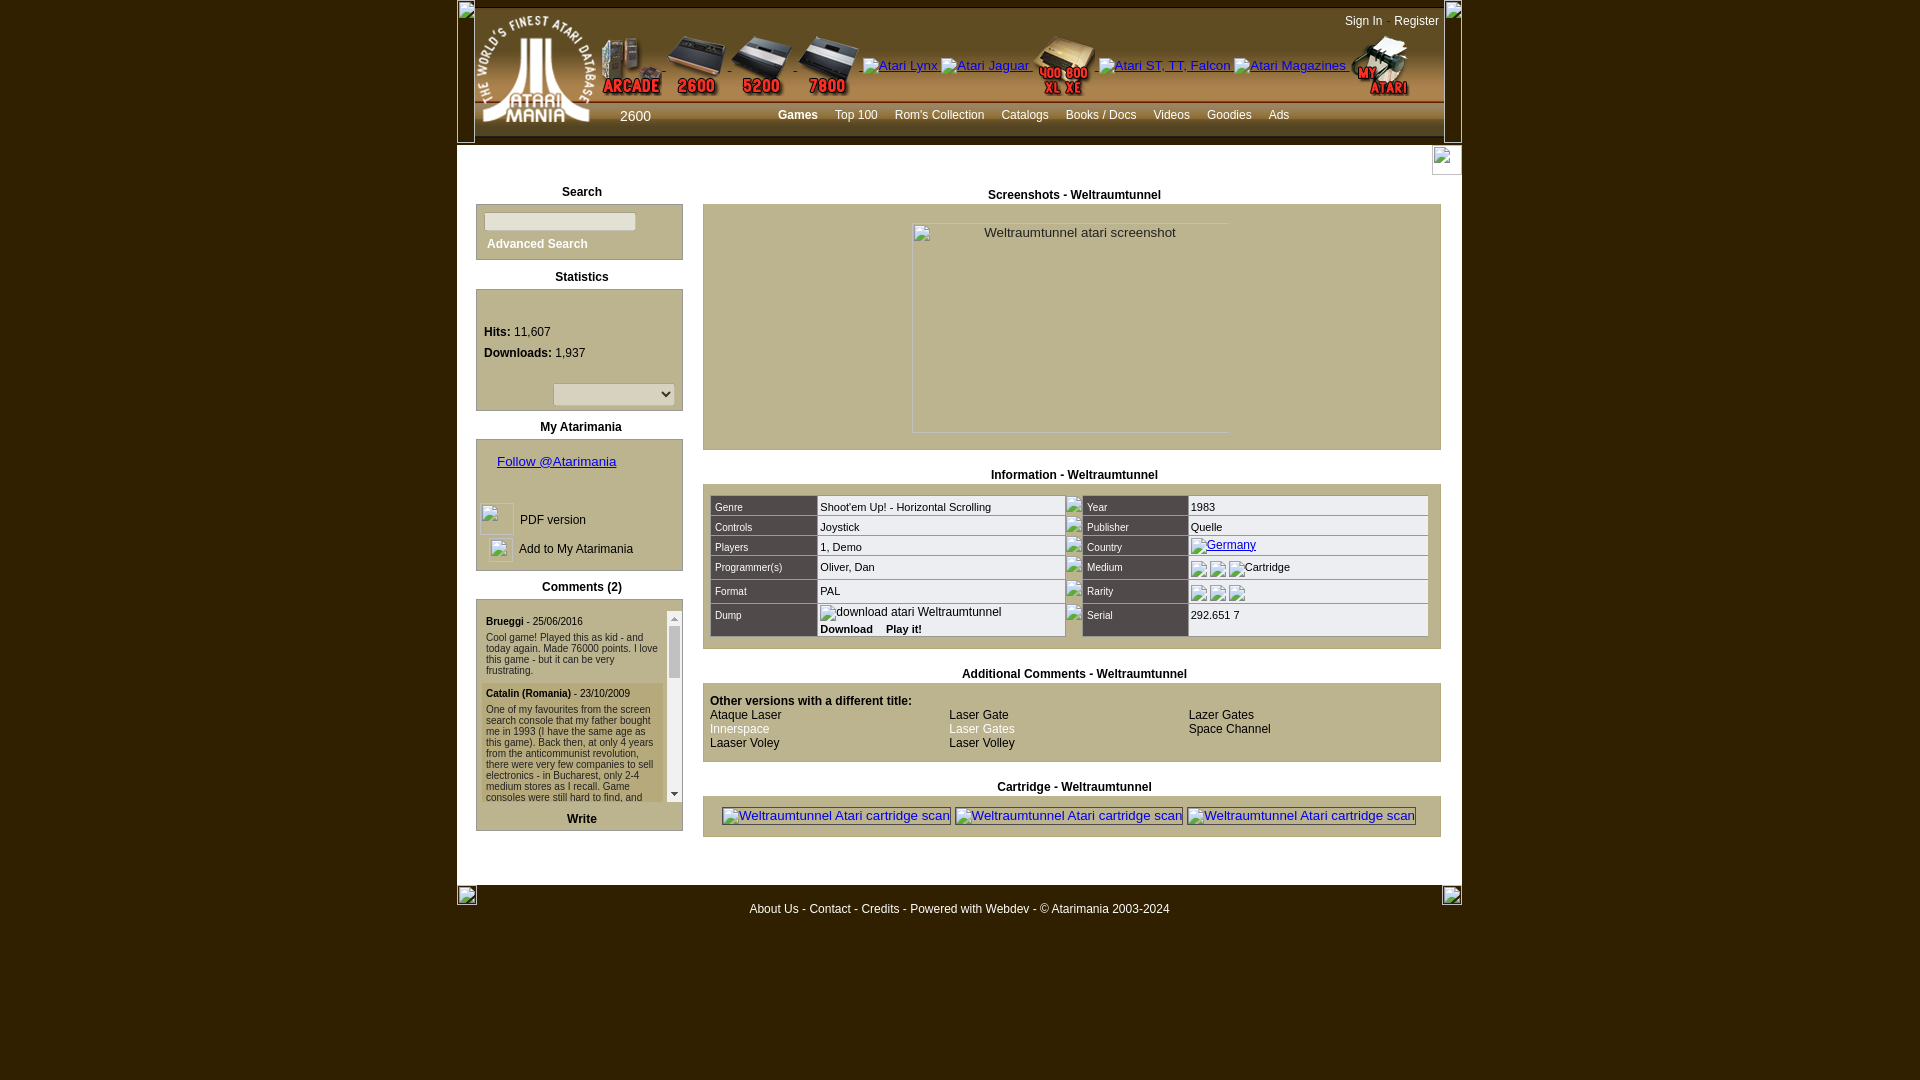 The height and width of the screenshot is (1080, 1920). I want to click on Quelle, so click(1206, 526).